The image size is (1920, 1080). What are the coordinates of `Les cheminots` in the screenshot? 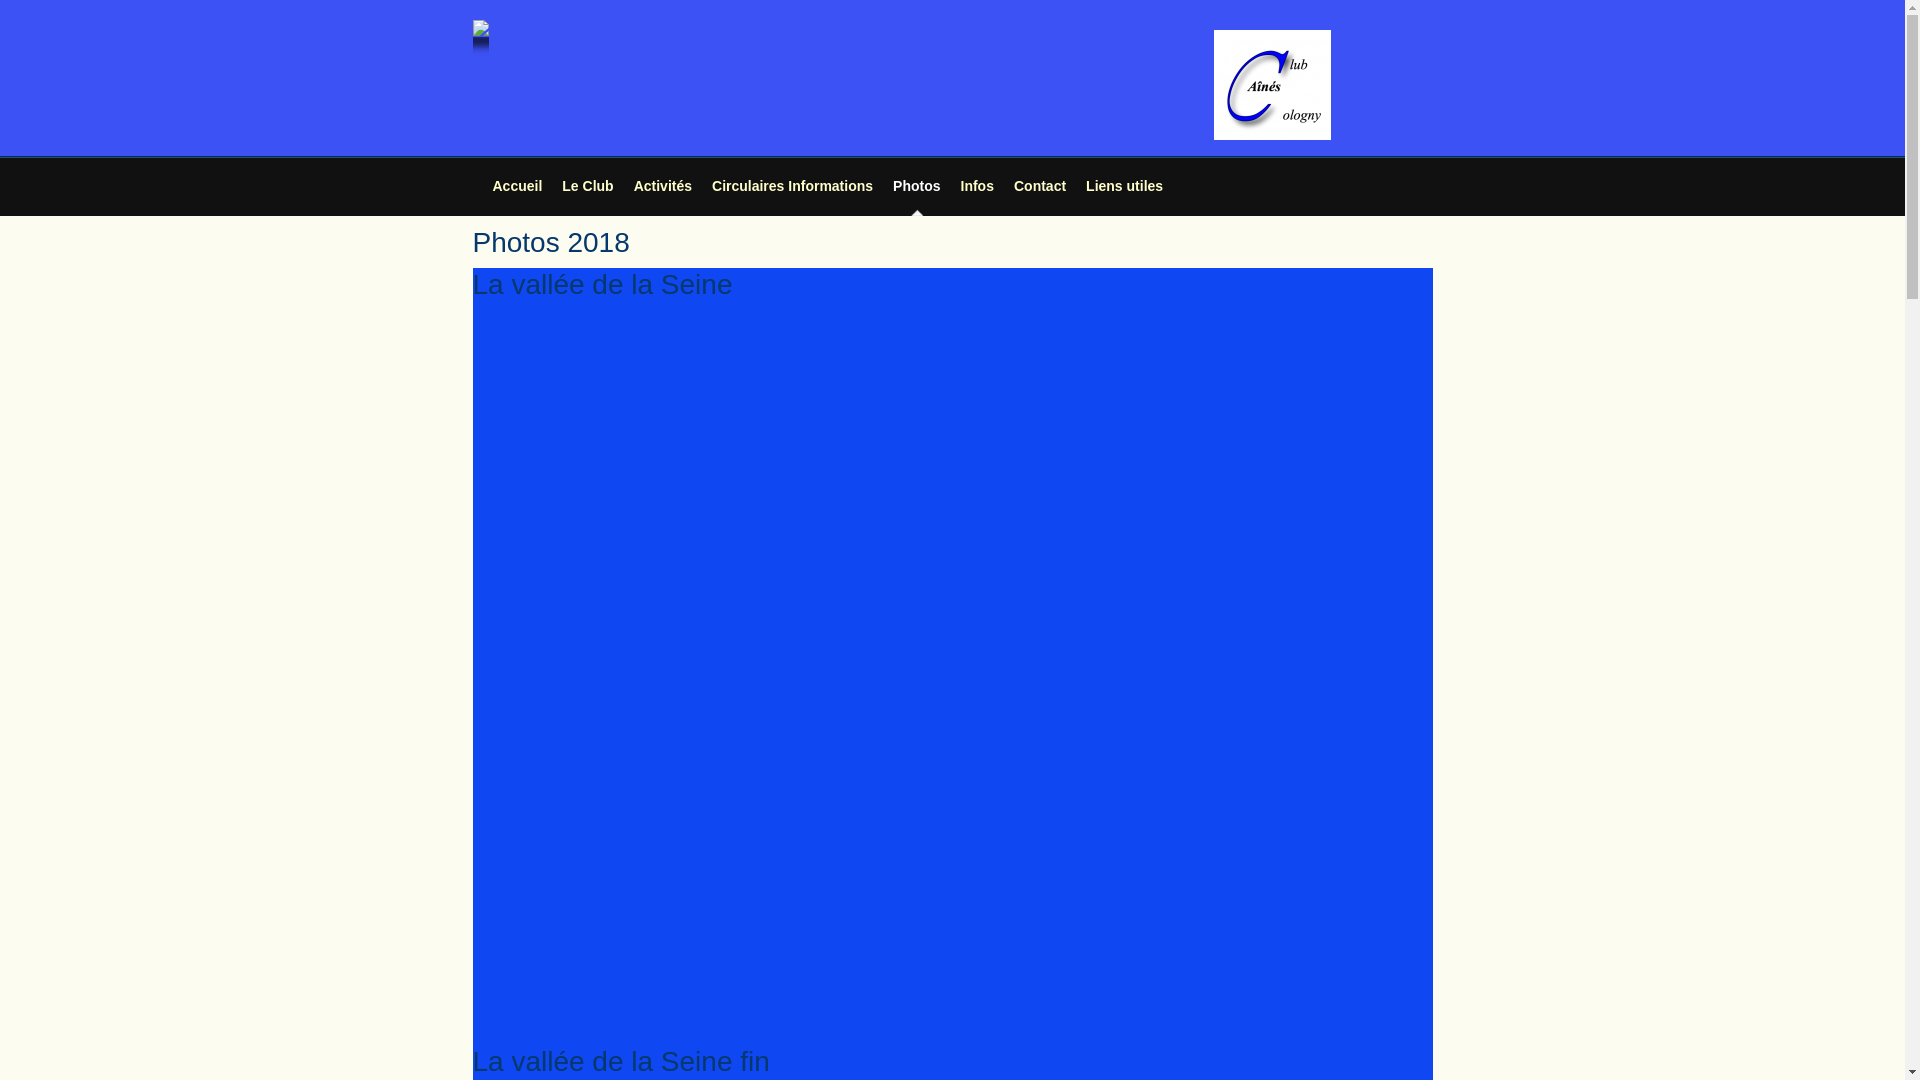 It's located at (766, 845).